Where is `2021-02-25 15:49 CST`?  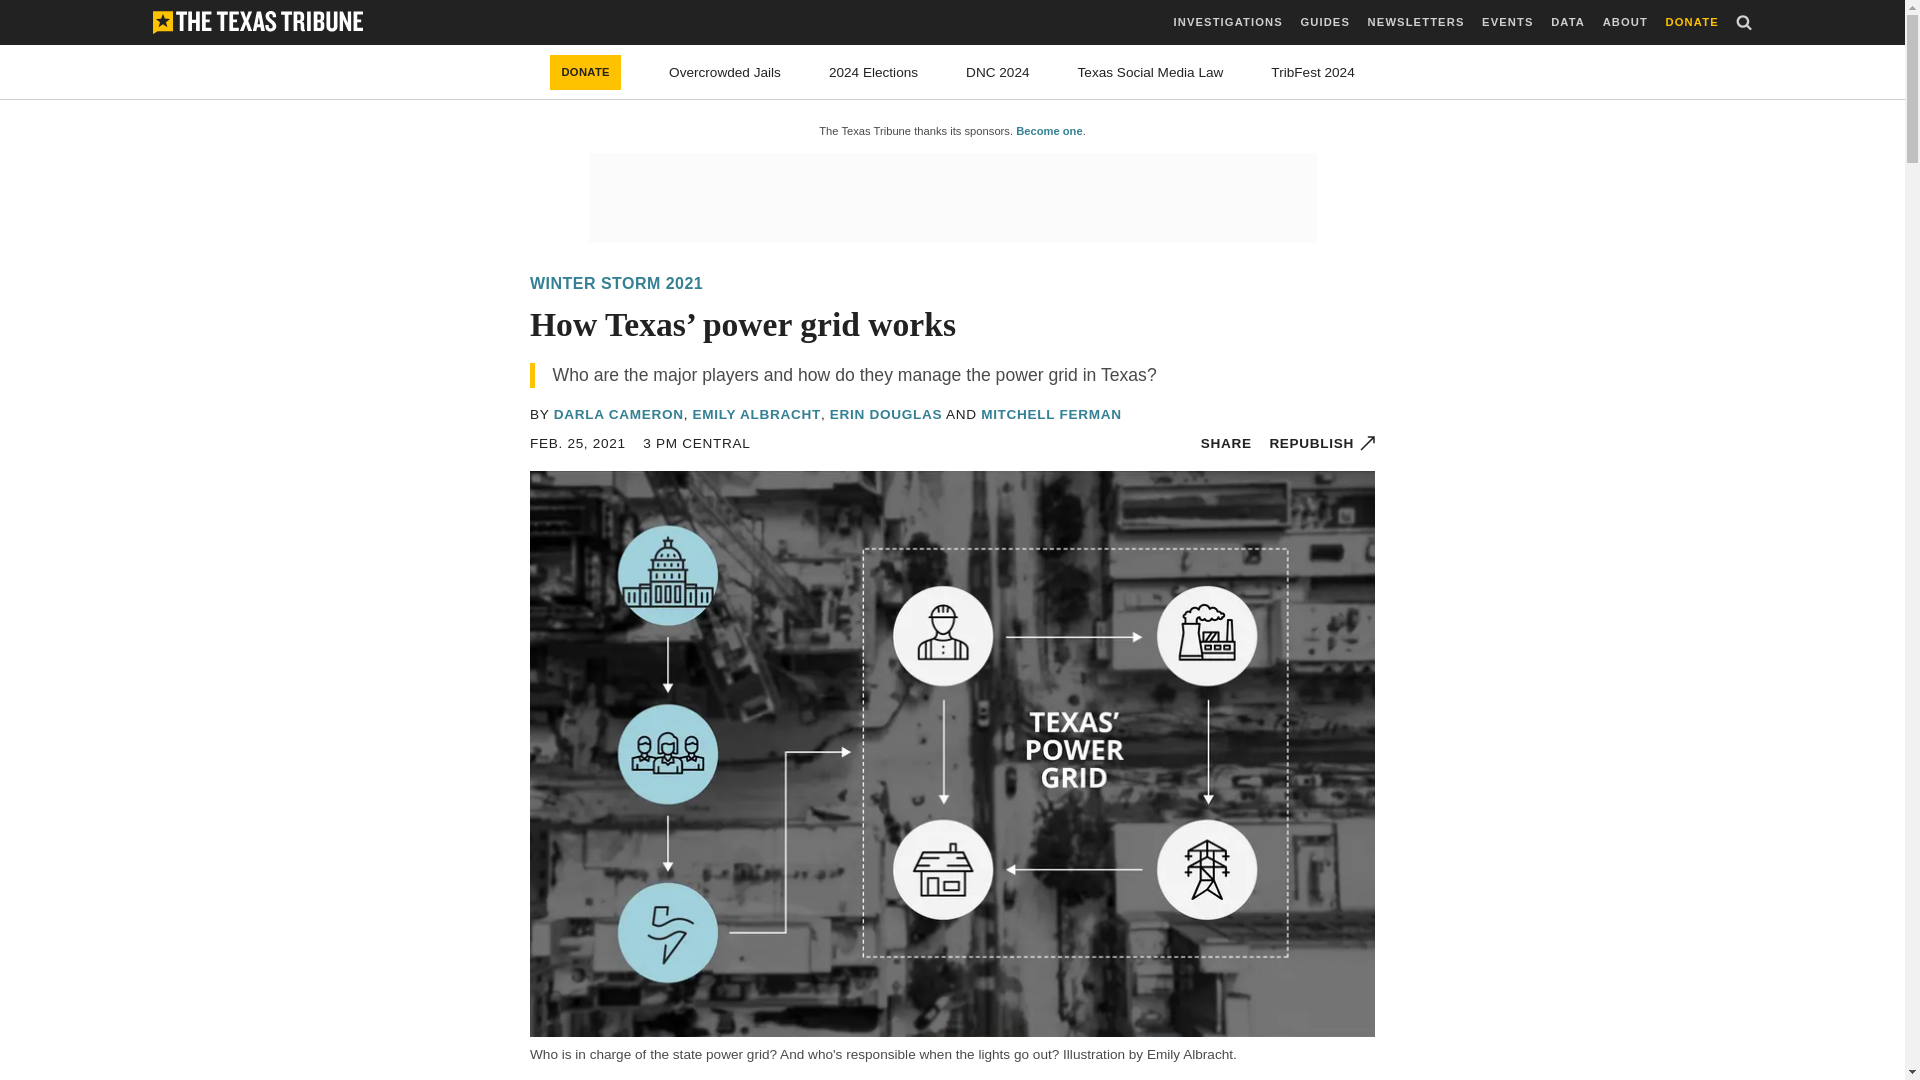 2021-02-25 15:49 CST is located at coordinates (577, 443).